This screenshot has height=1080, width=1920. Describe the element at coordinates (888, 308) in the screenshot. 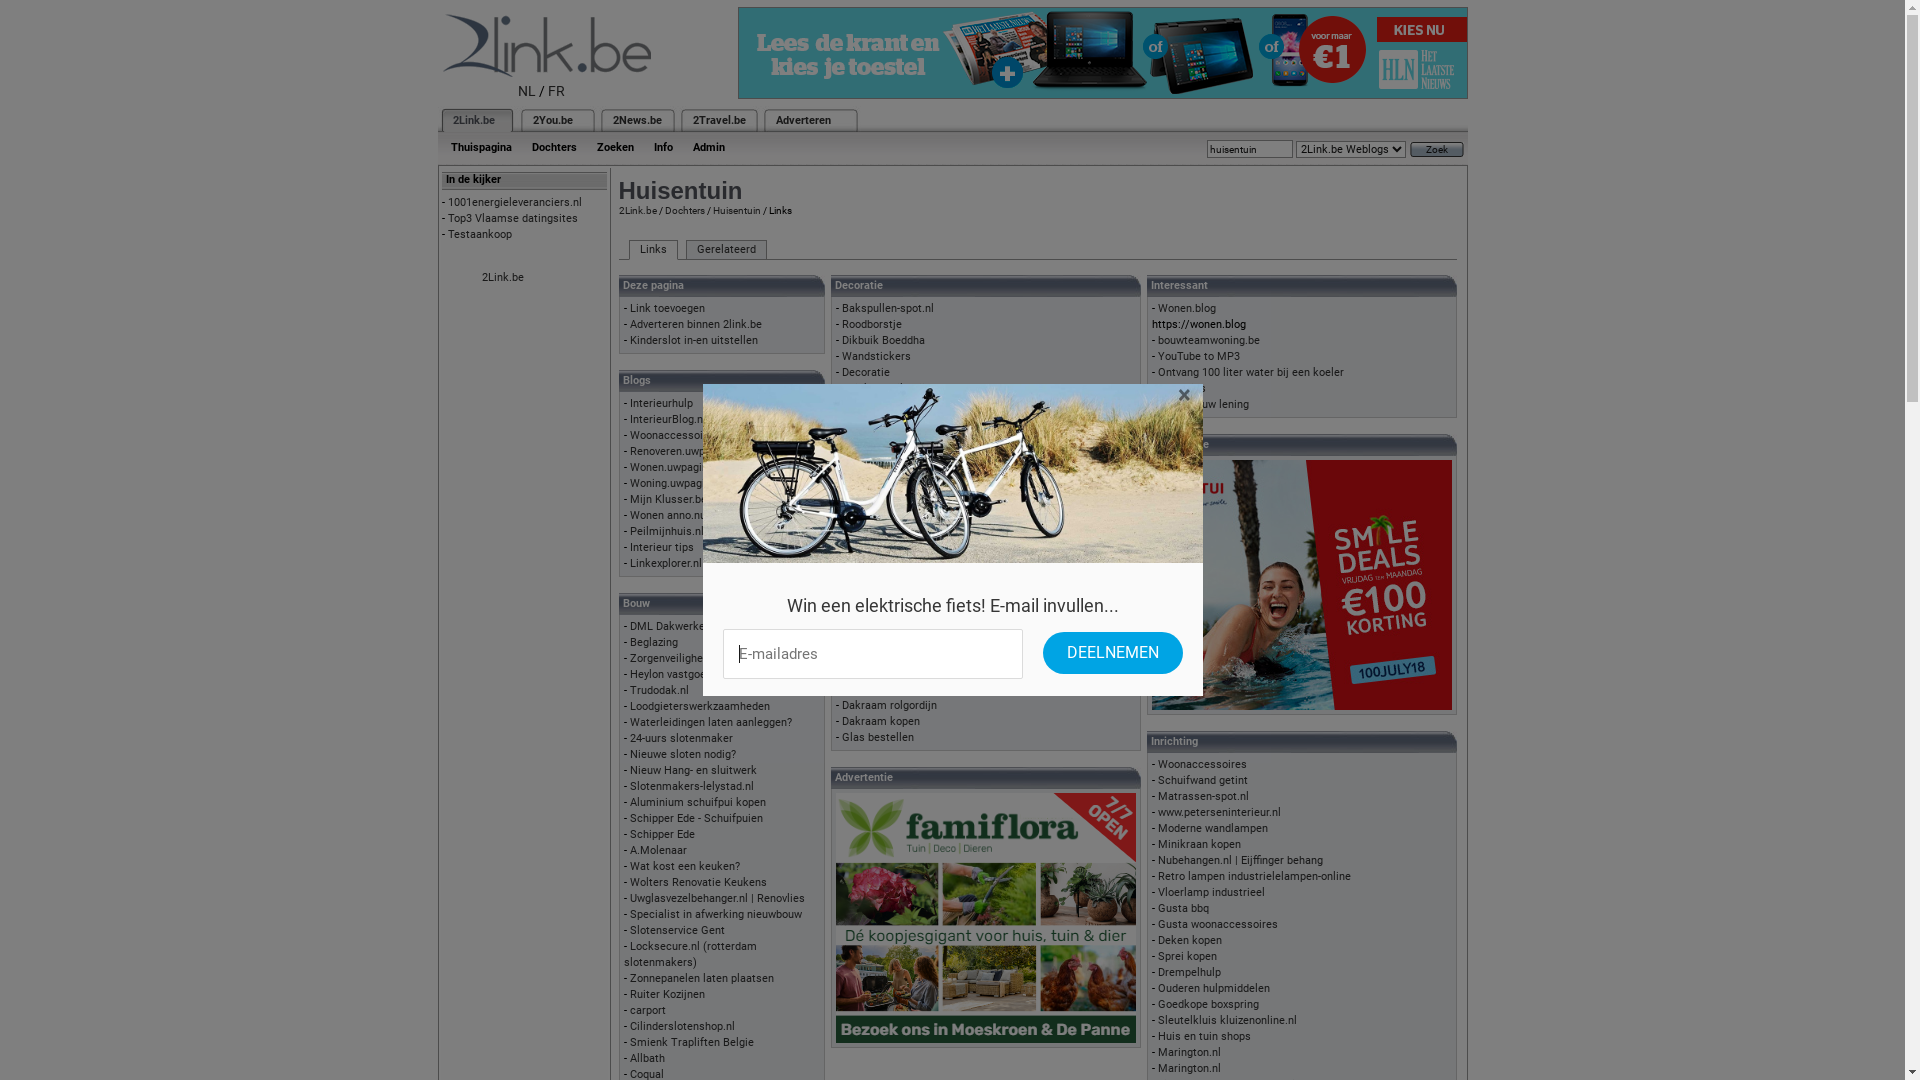

I see `Bakspullen-spot.nl` at that location.